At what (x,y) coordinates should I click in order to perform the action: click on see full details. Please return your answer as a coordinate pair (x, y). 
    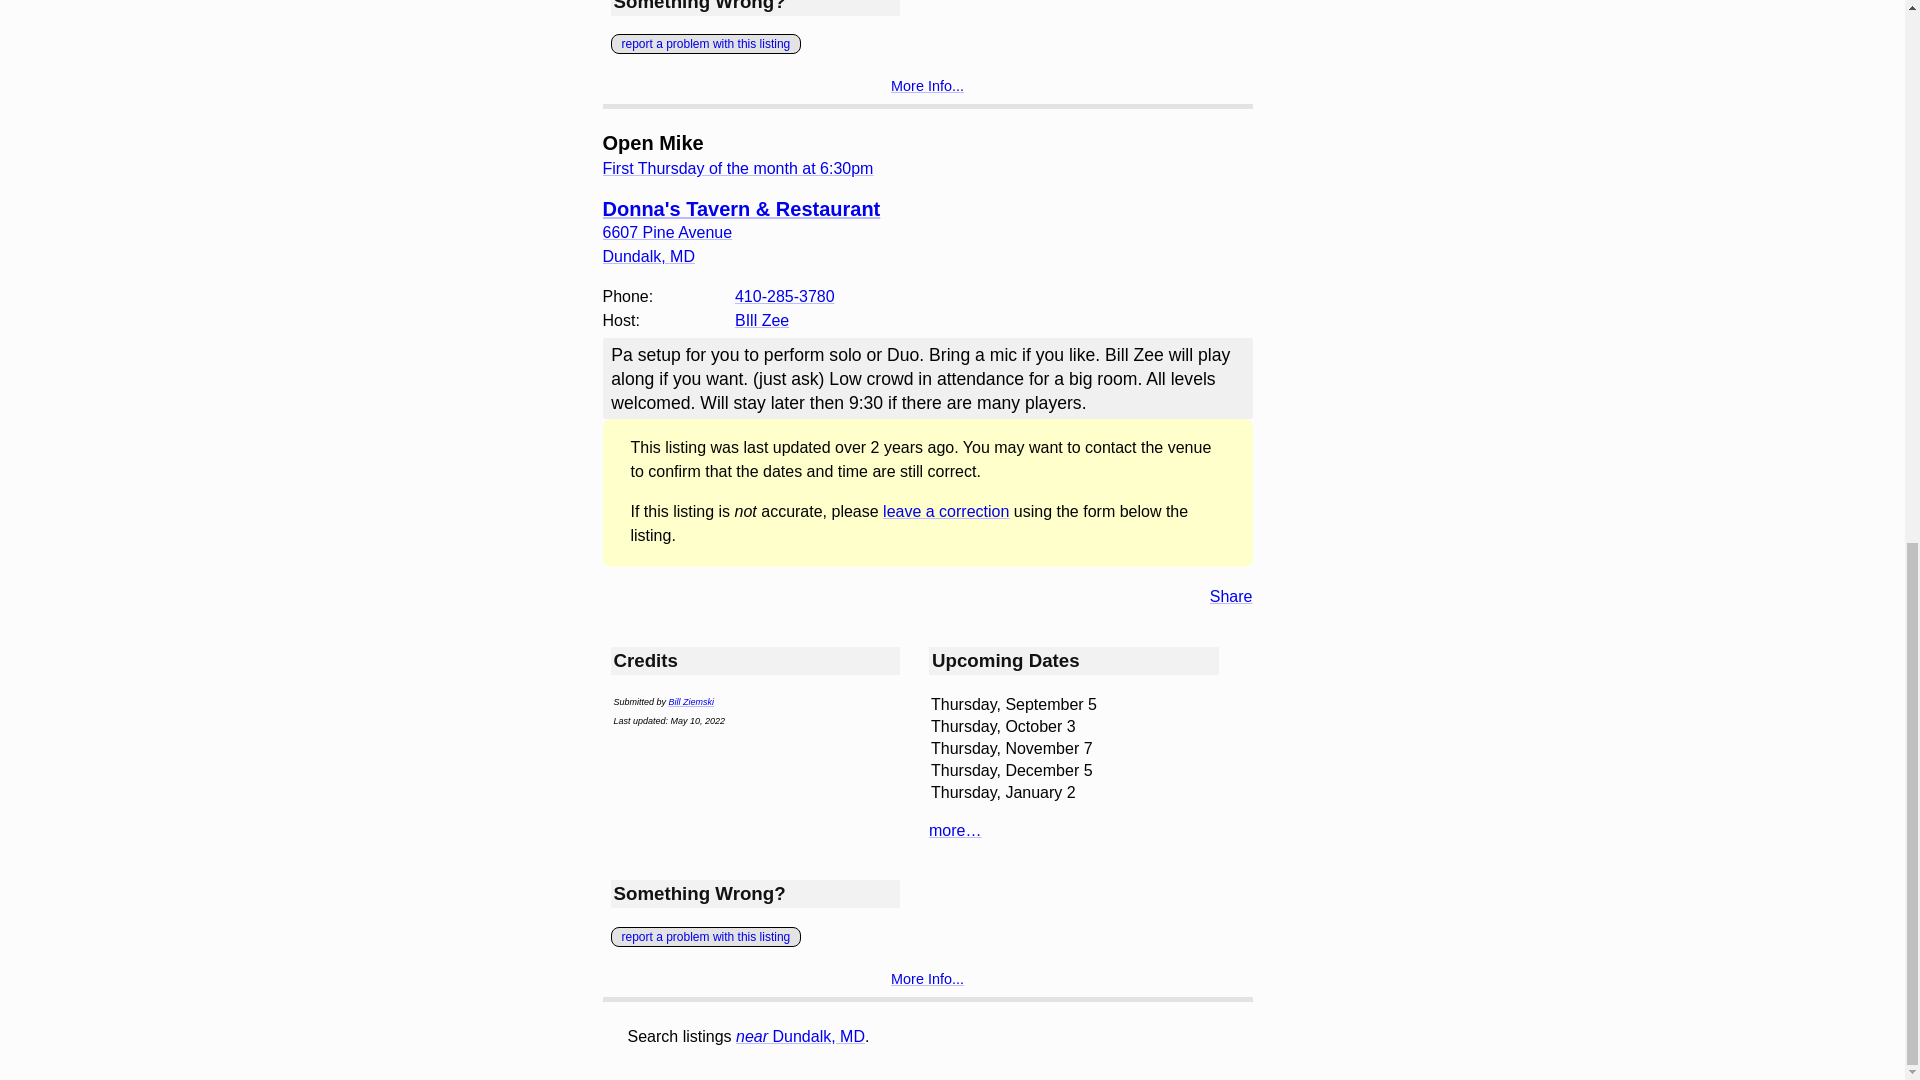
    Looking at the image, I should click on (926, 85).